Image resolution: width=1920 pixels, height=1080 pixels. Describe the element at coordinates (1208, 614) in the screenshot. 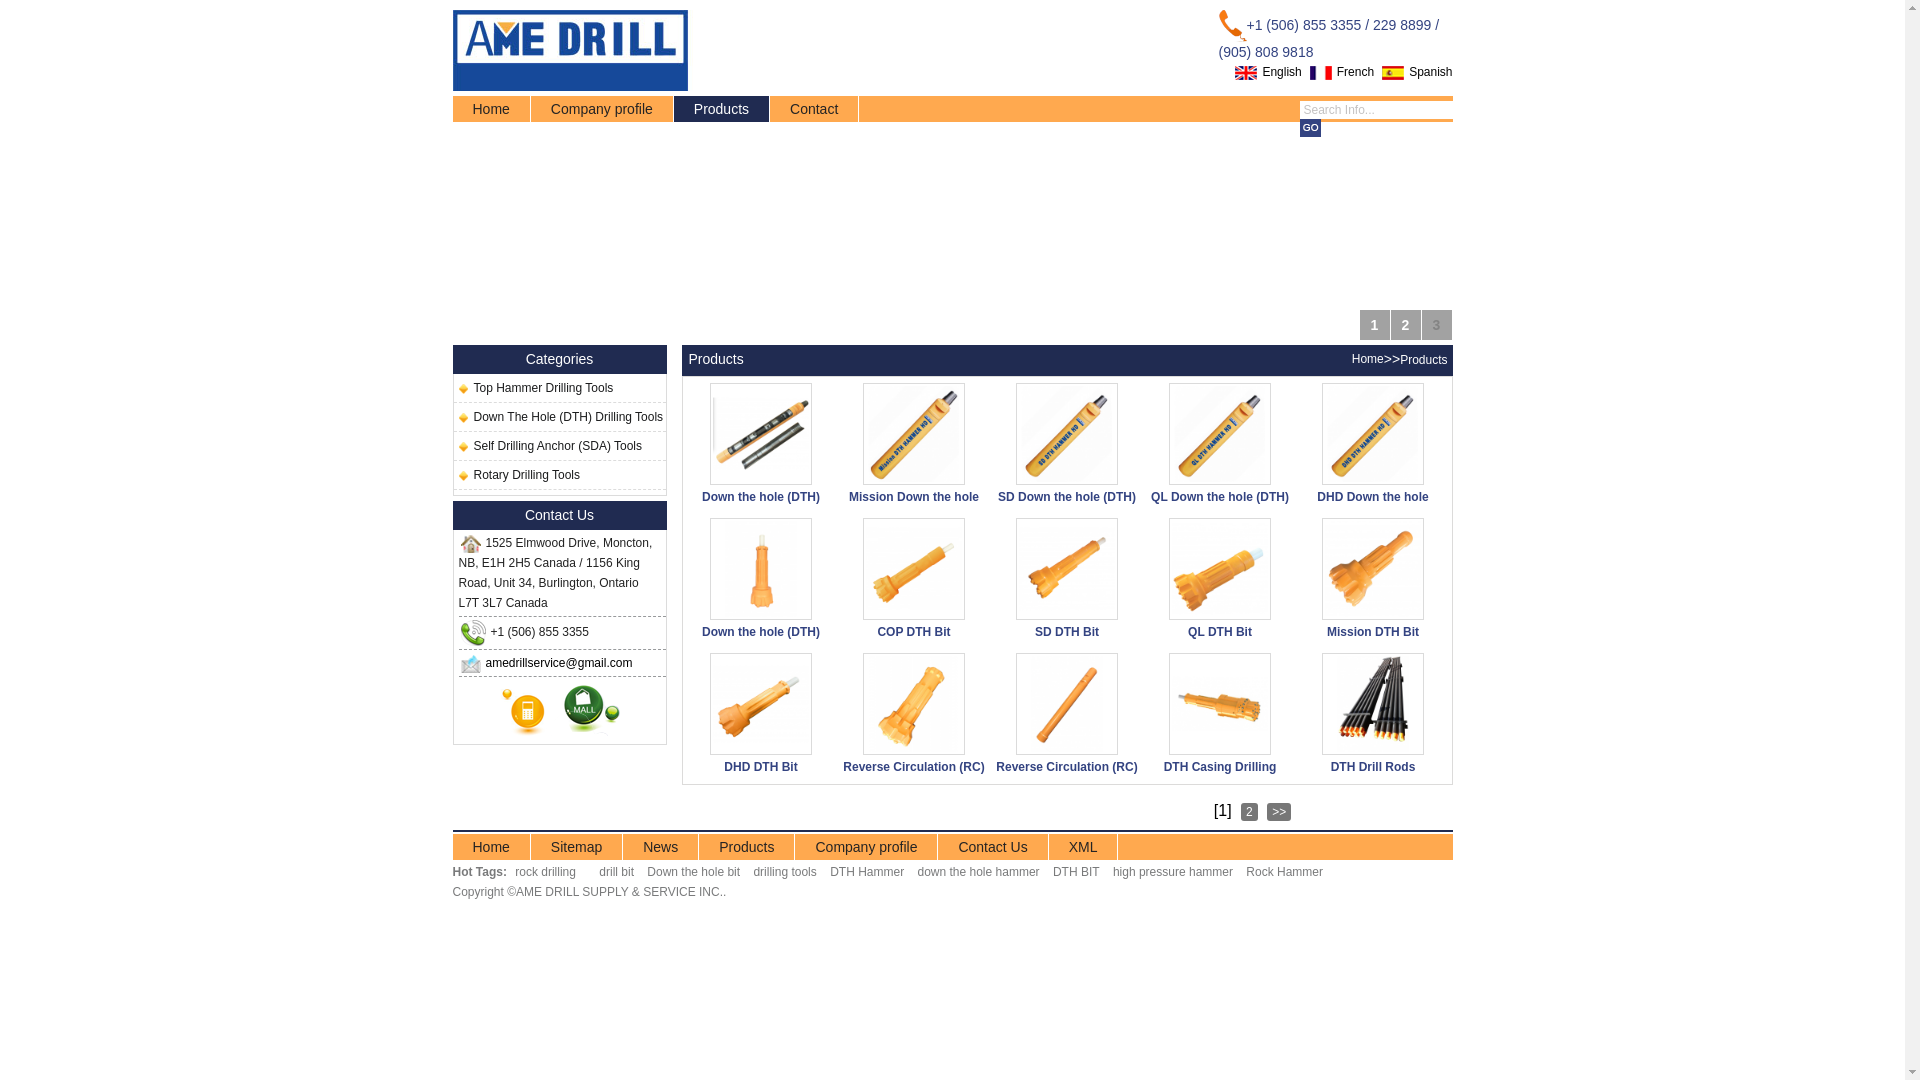

I see `QL DTH Bit` at that location.